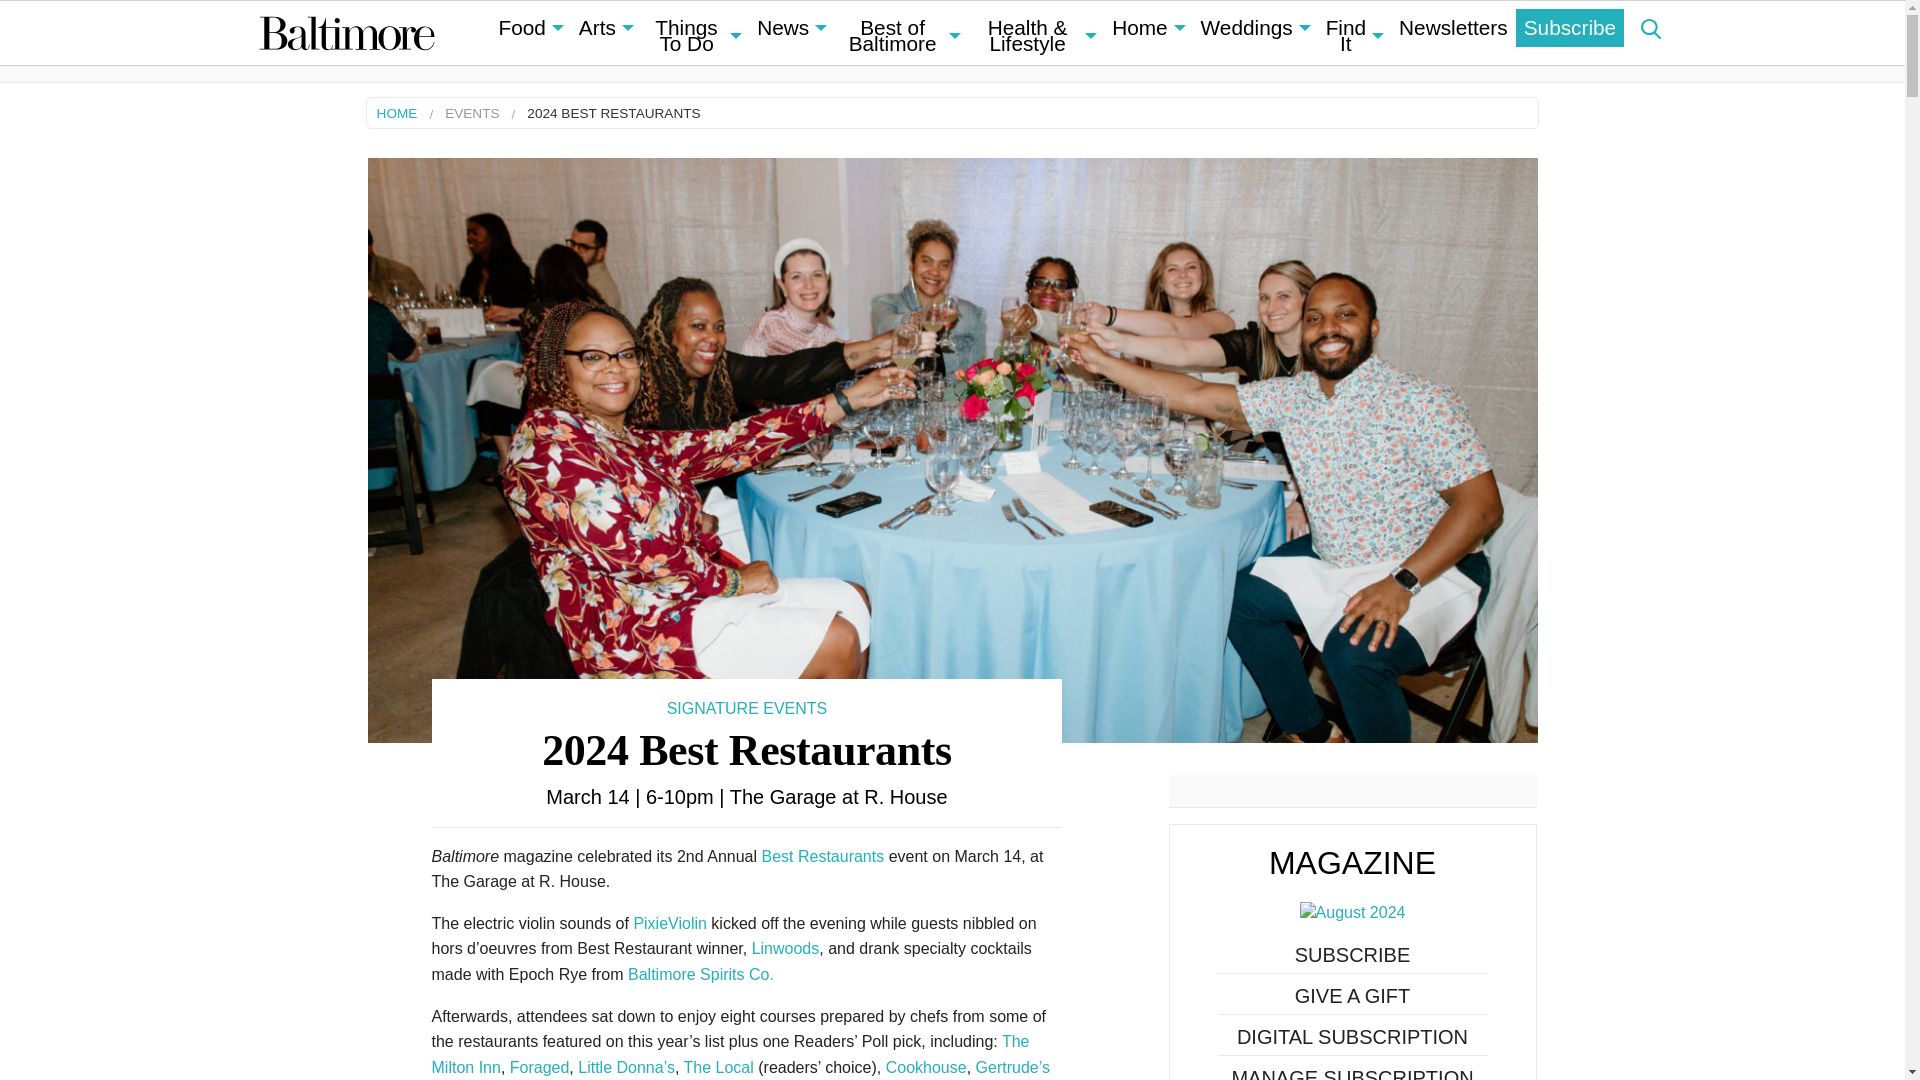 The width and height of the screenshot is (1920, 1080). Describe the element at coordinates (900, 35) in the screenshot. I see `Best of Baltimore` at that location.